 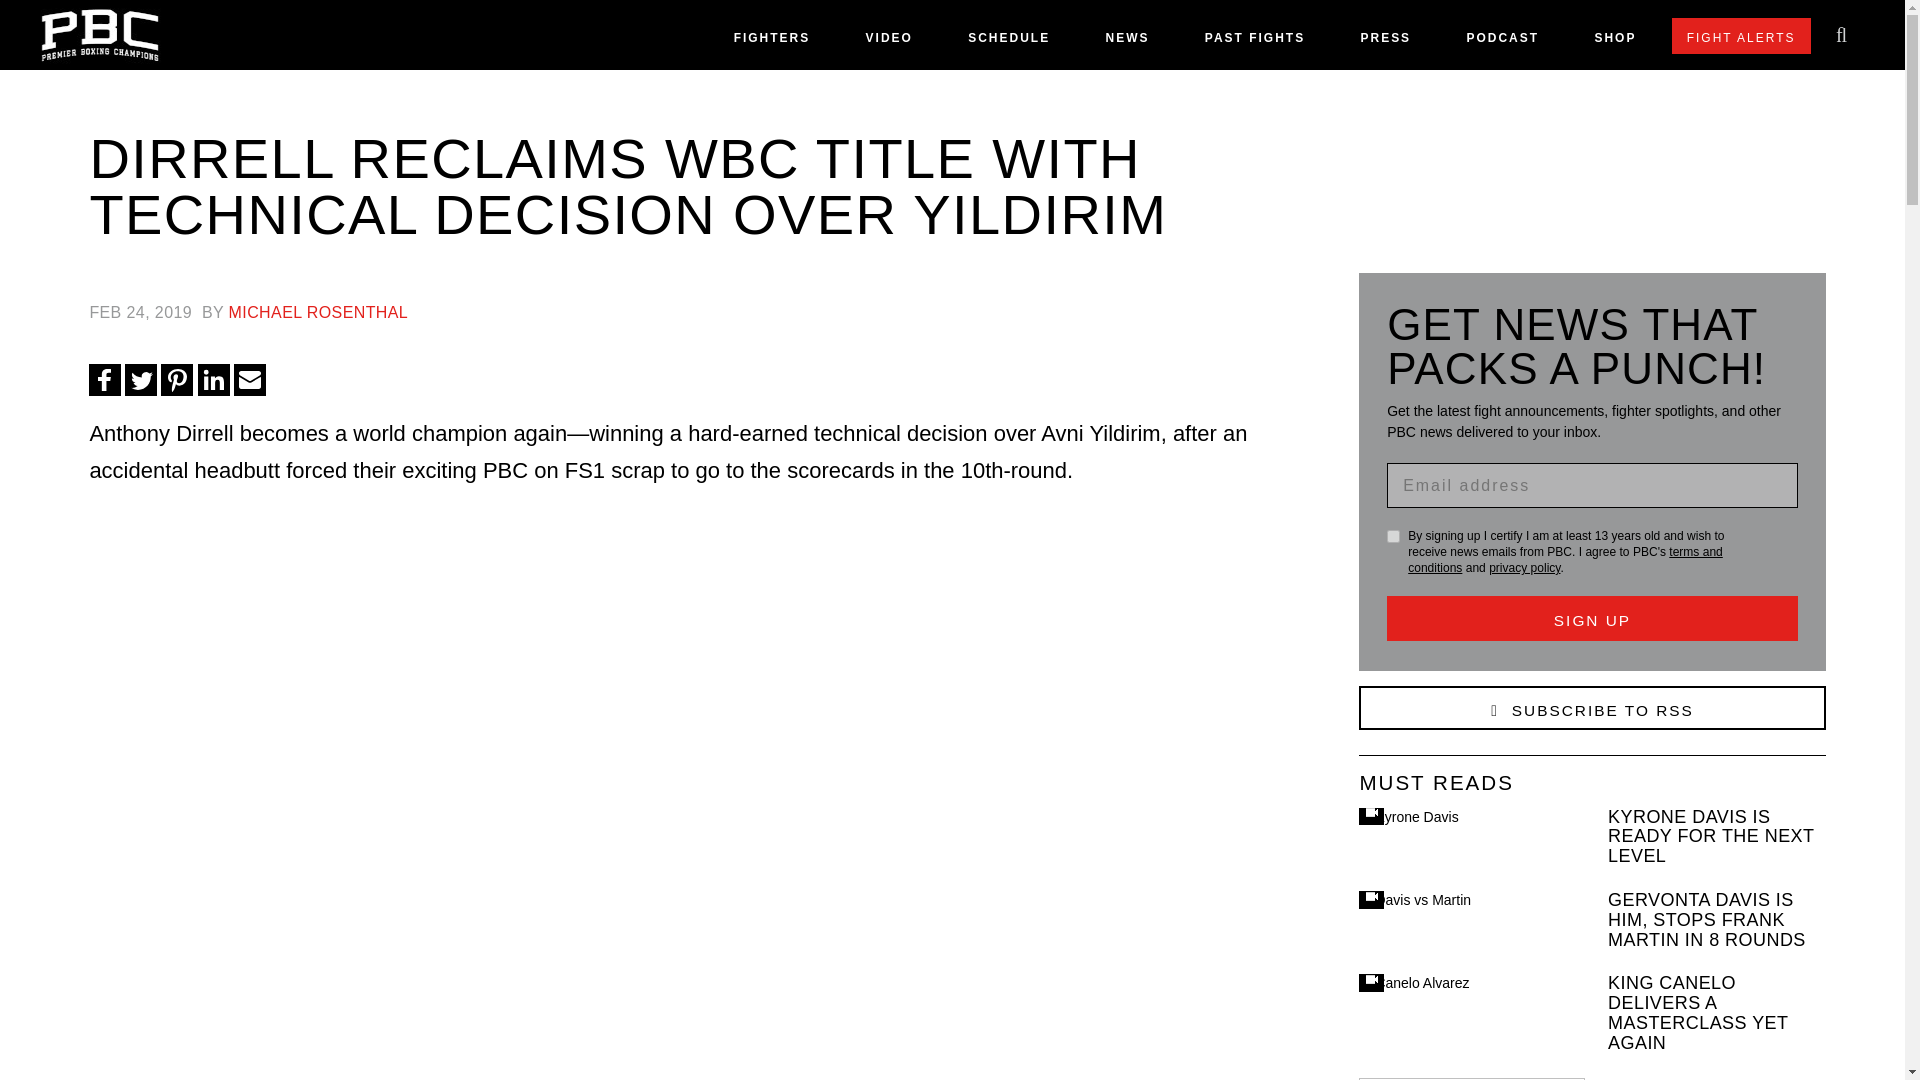 I want to click on PODCAST, so click(x=1502, y=42).